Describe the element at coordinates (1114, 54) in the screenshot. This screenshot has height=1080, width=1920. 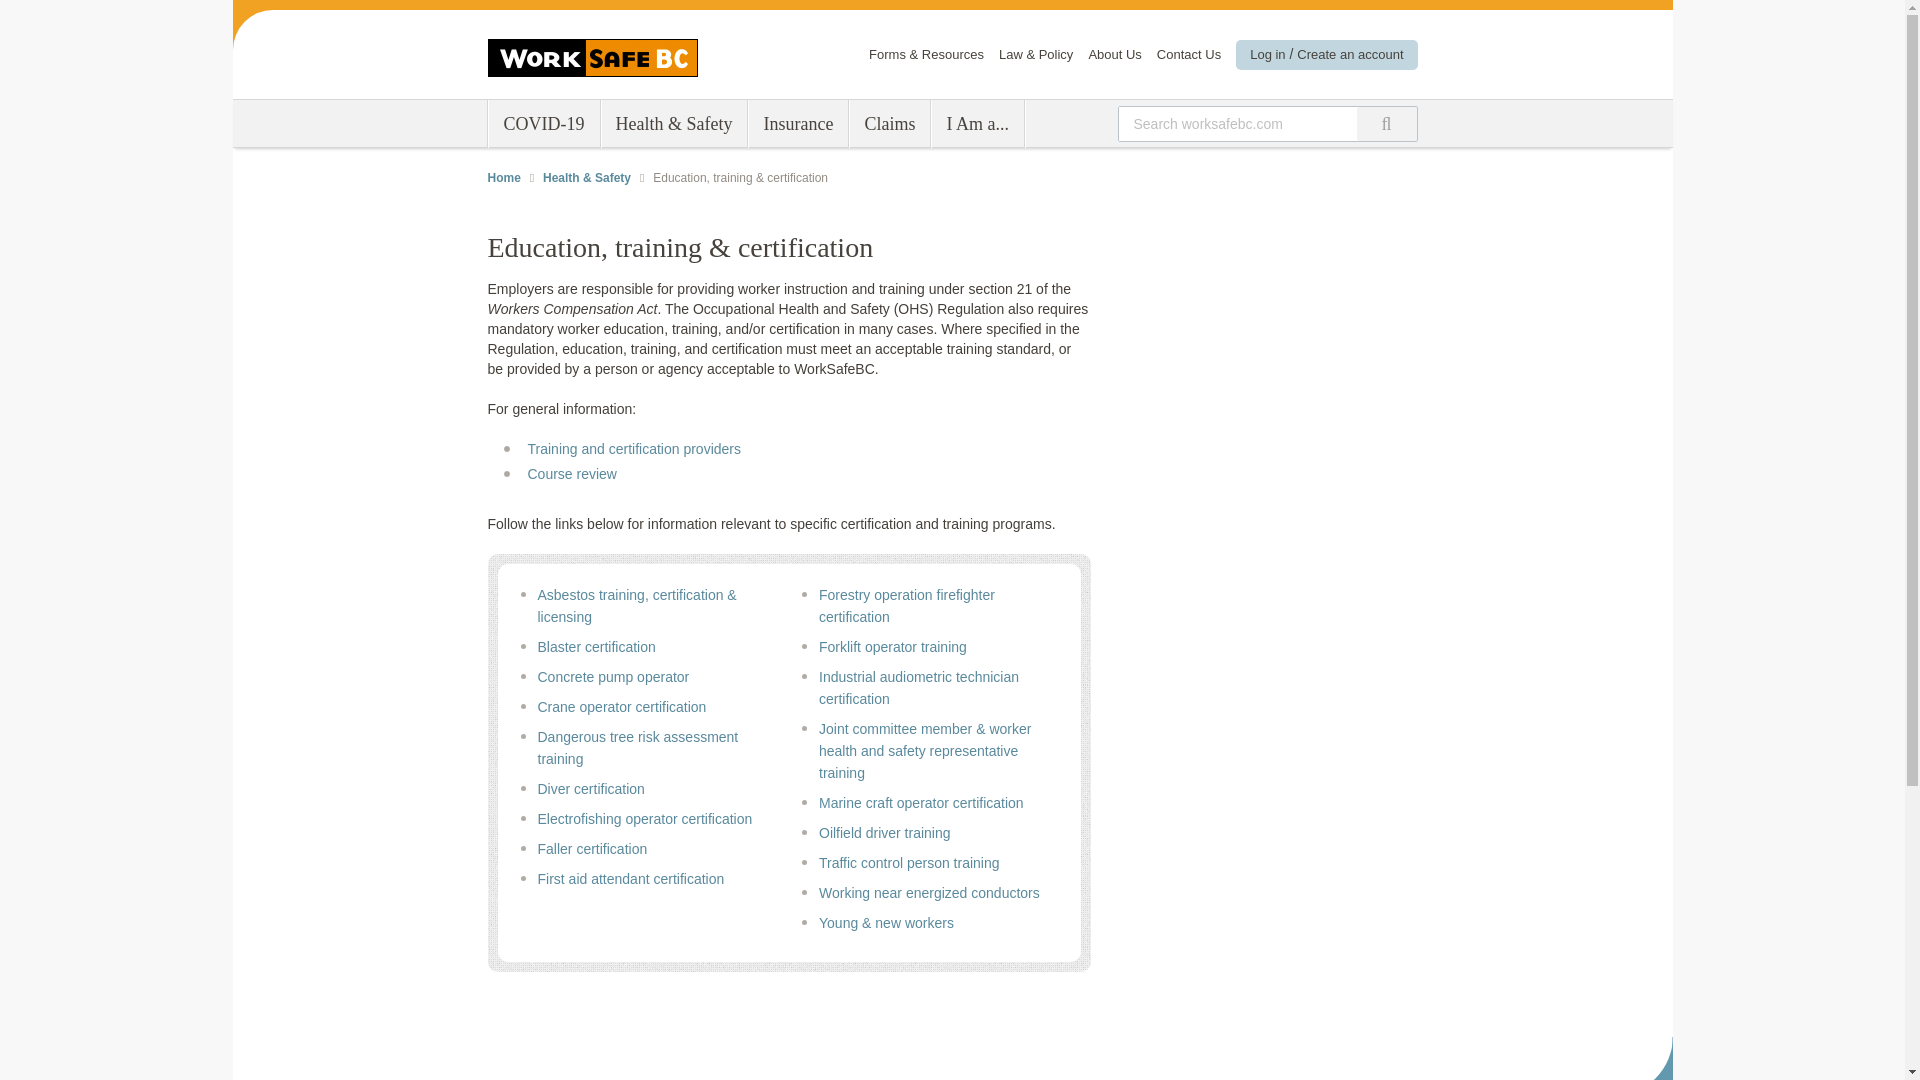
I see `About Us` at that location.